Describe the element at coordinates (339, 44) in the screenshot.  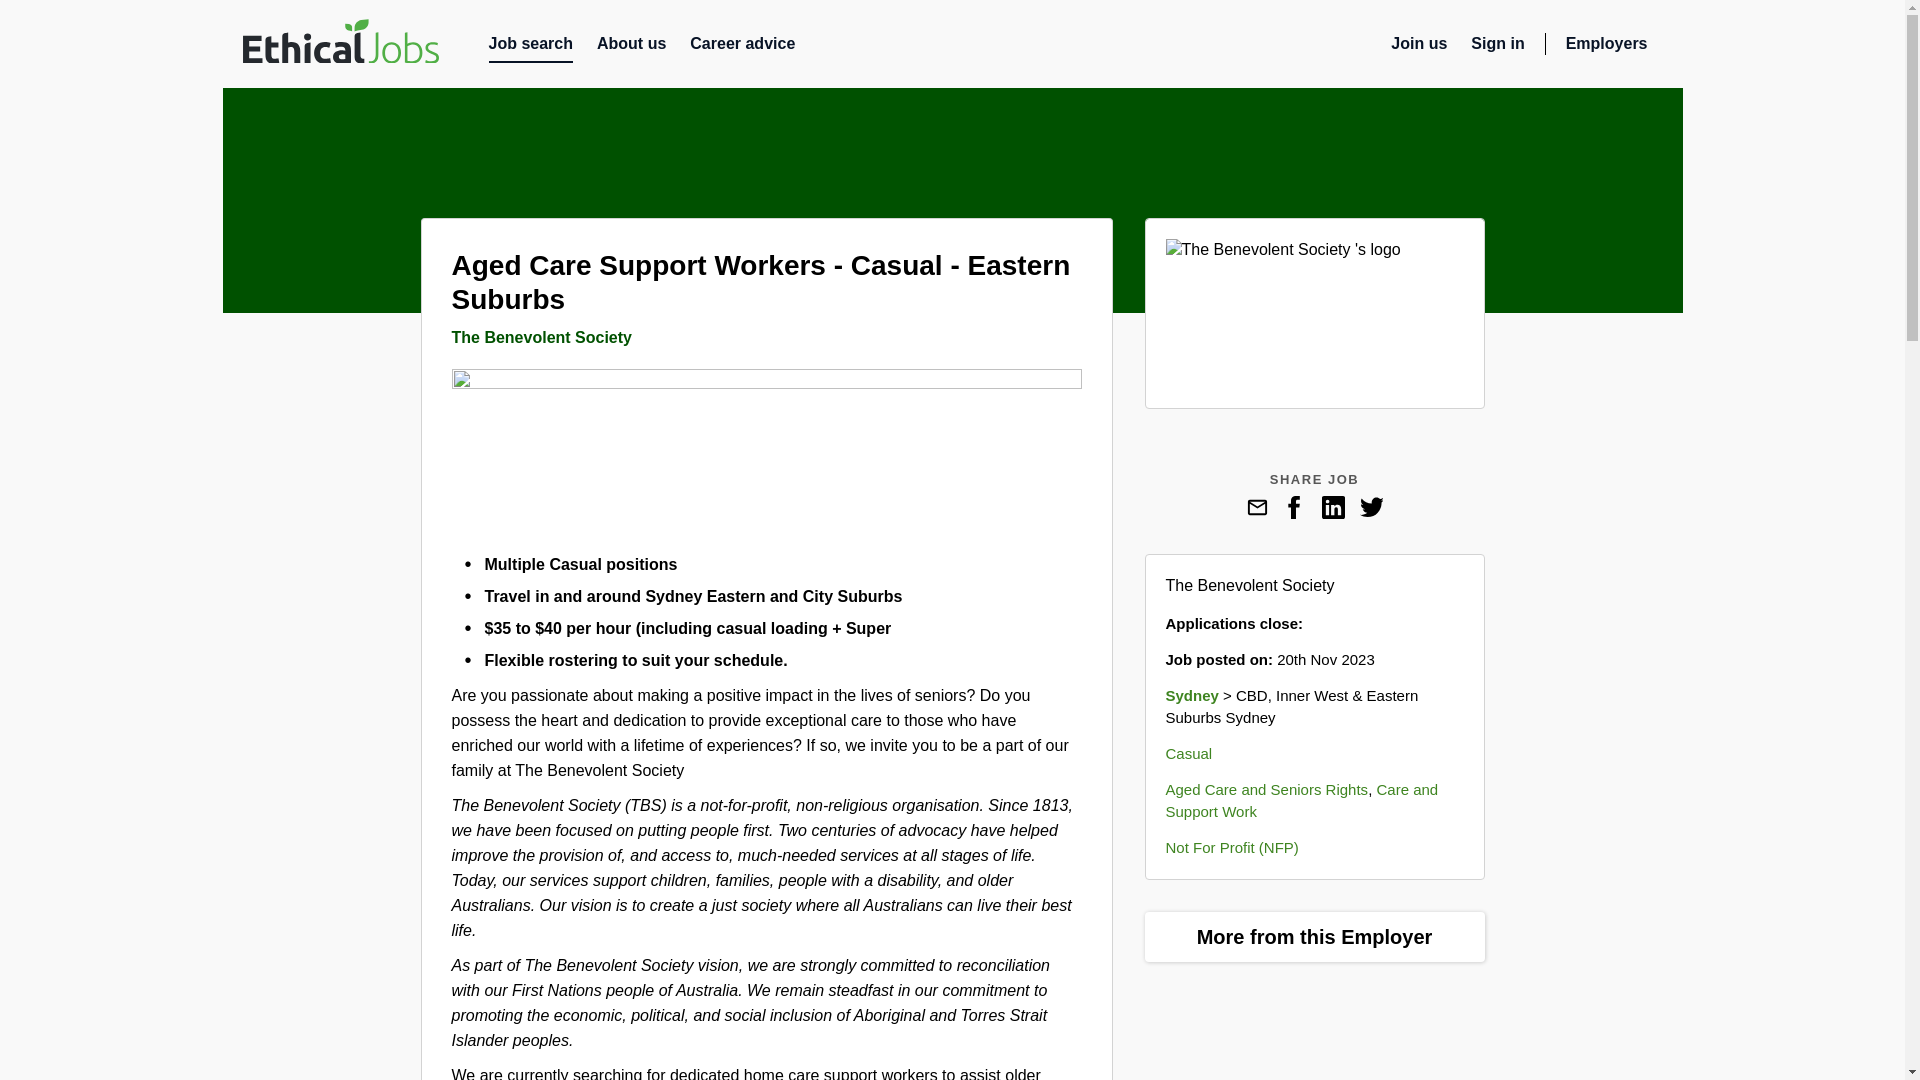
I see `Ethical Jobs Logo` at that location.